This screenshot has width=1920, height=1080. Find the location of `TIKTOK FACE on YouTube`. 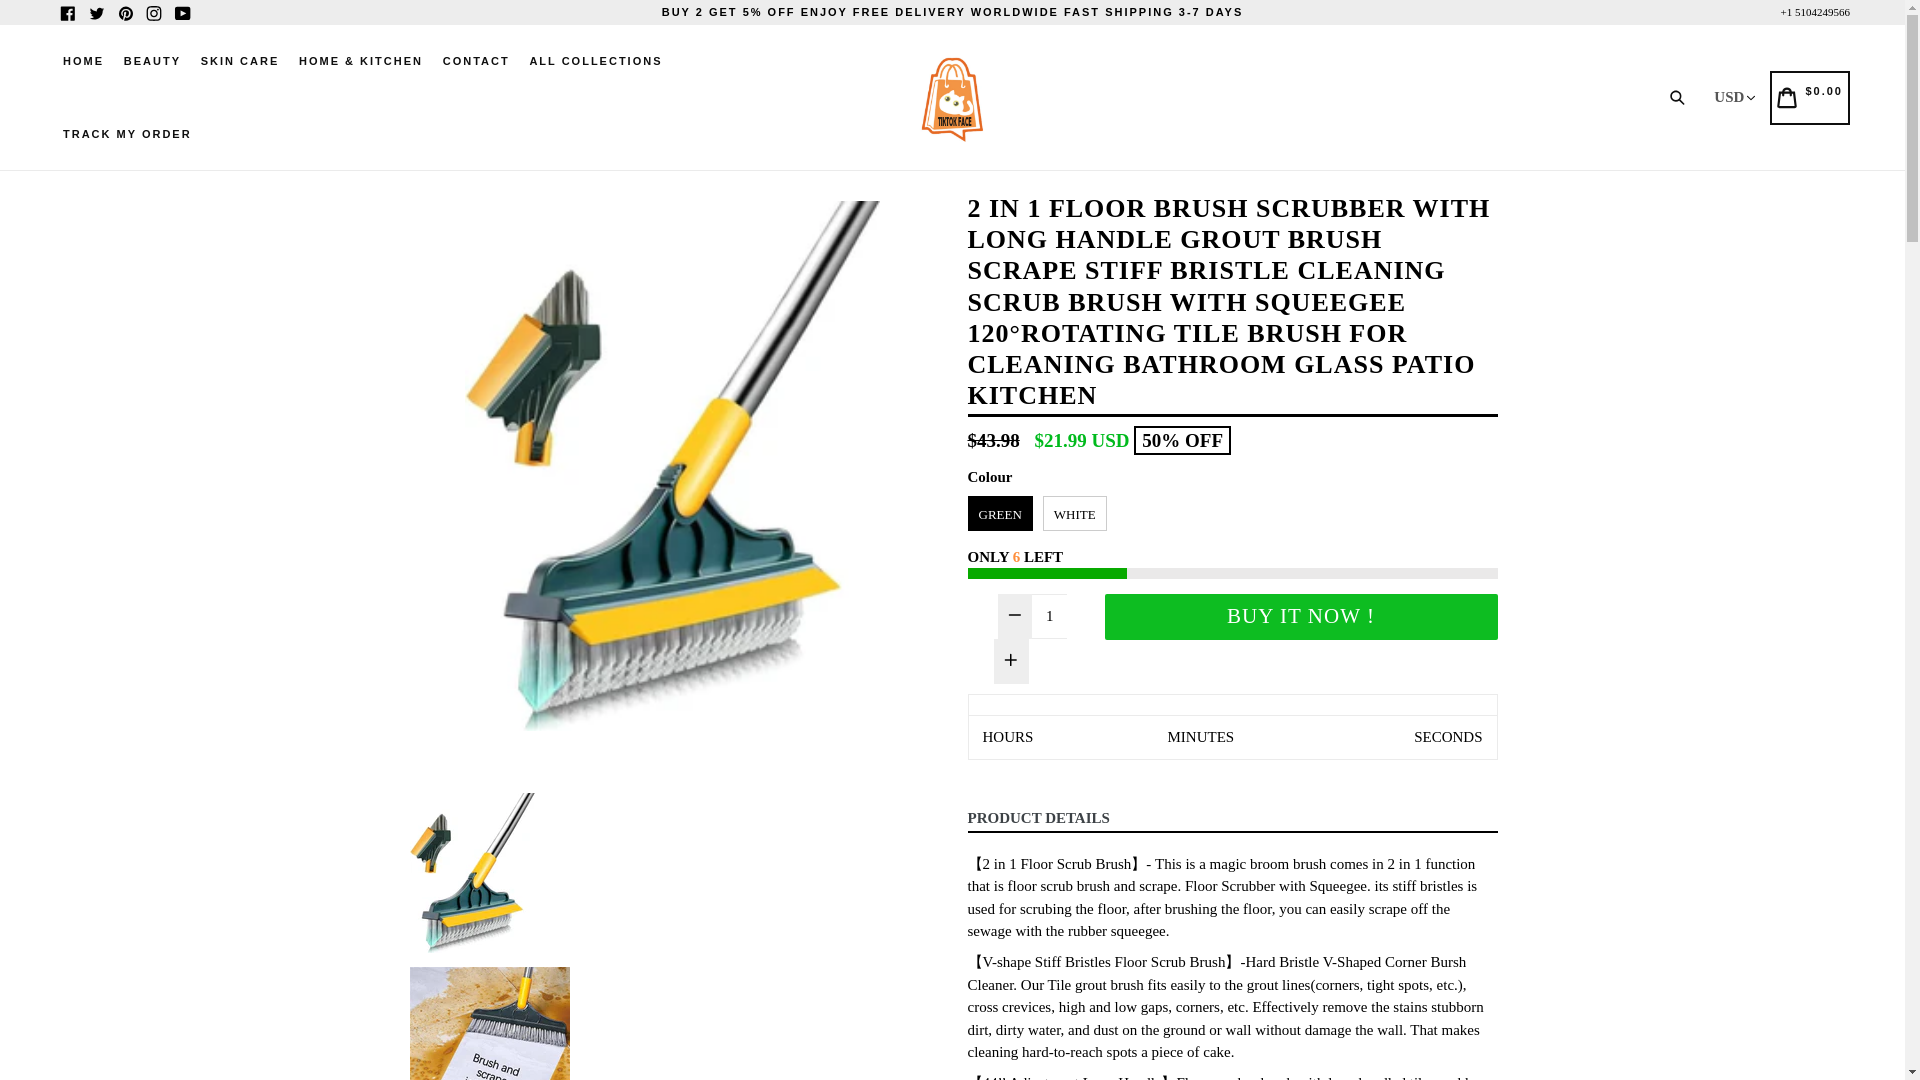

TIKTOK FACE on YouTube is located at coordinates (182, 12).